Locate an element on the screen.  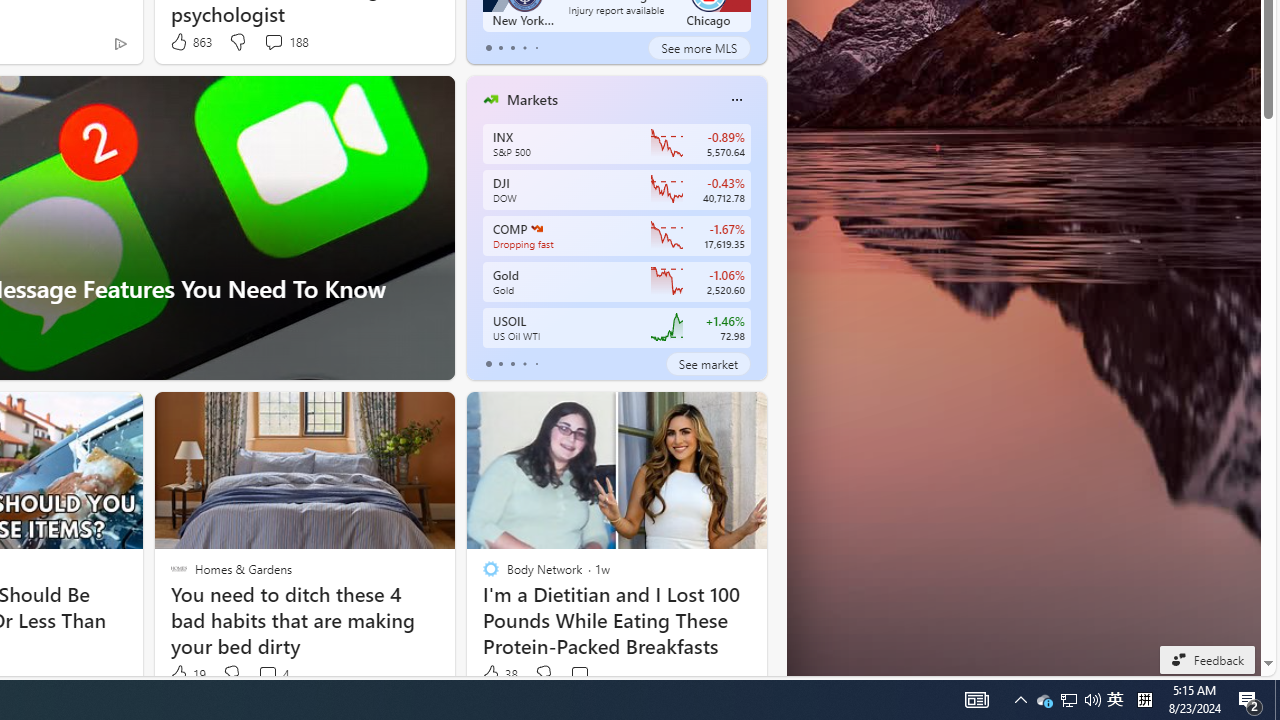
Class: icon-img is located at coordinates (736, 100).